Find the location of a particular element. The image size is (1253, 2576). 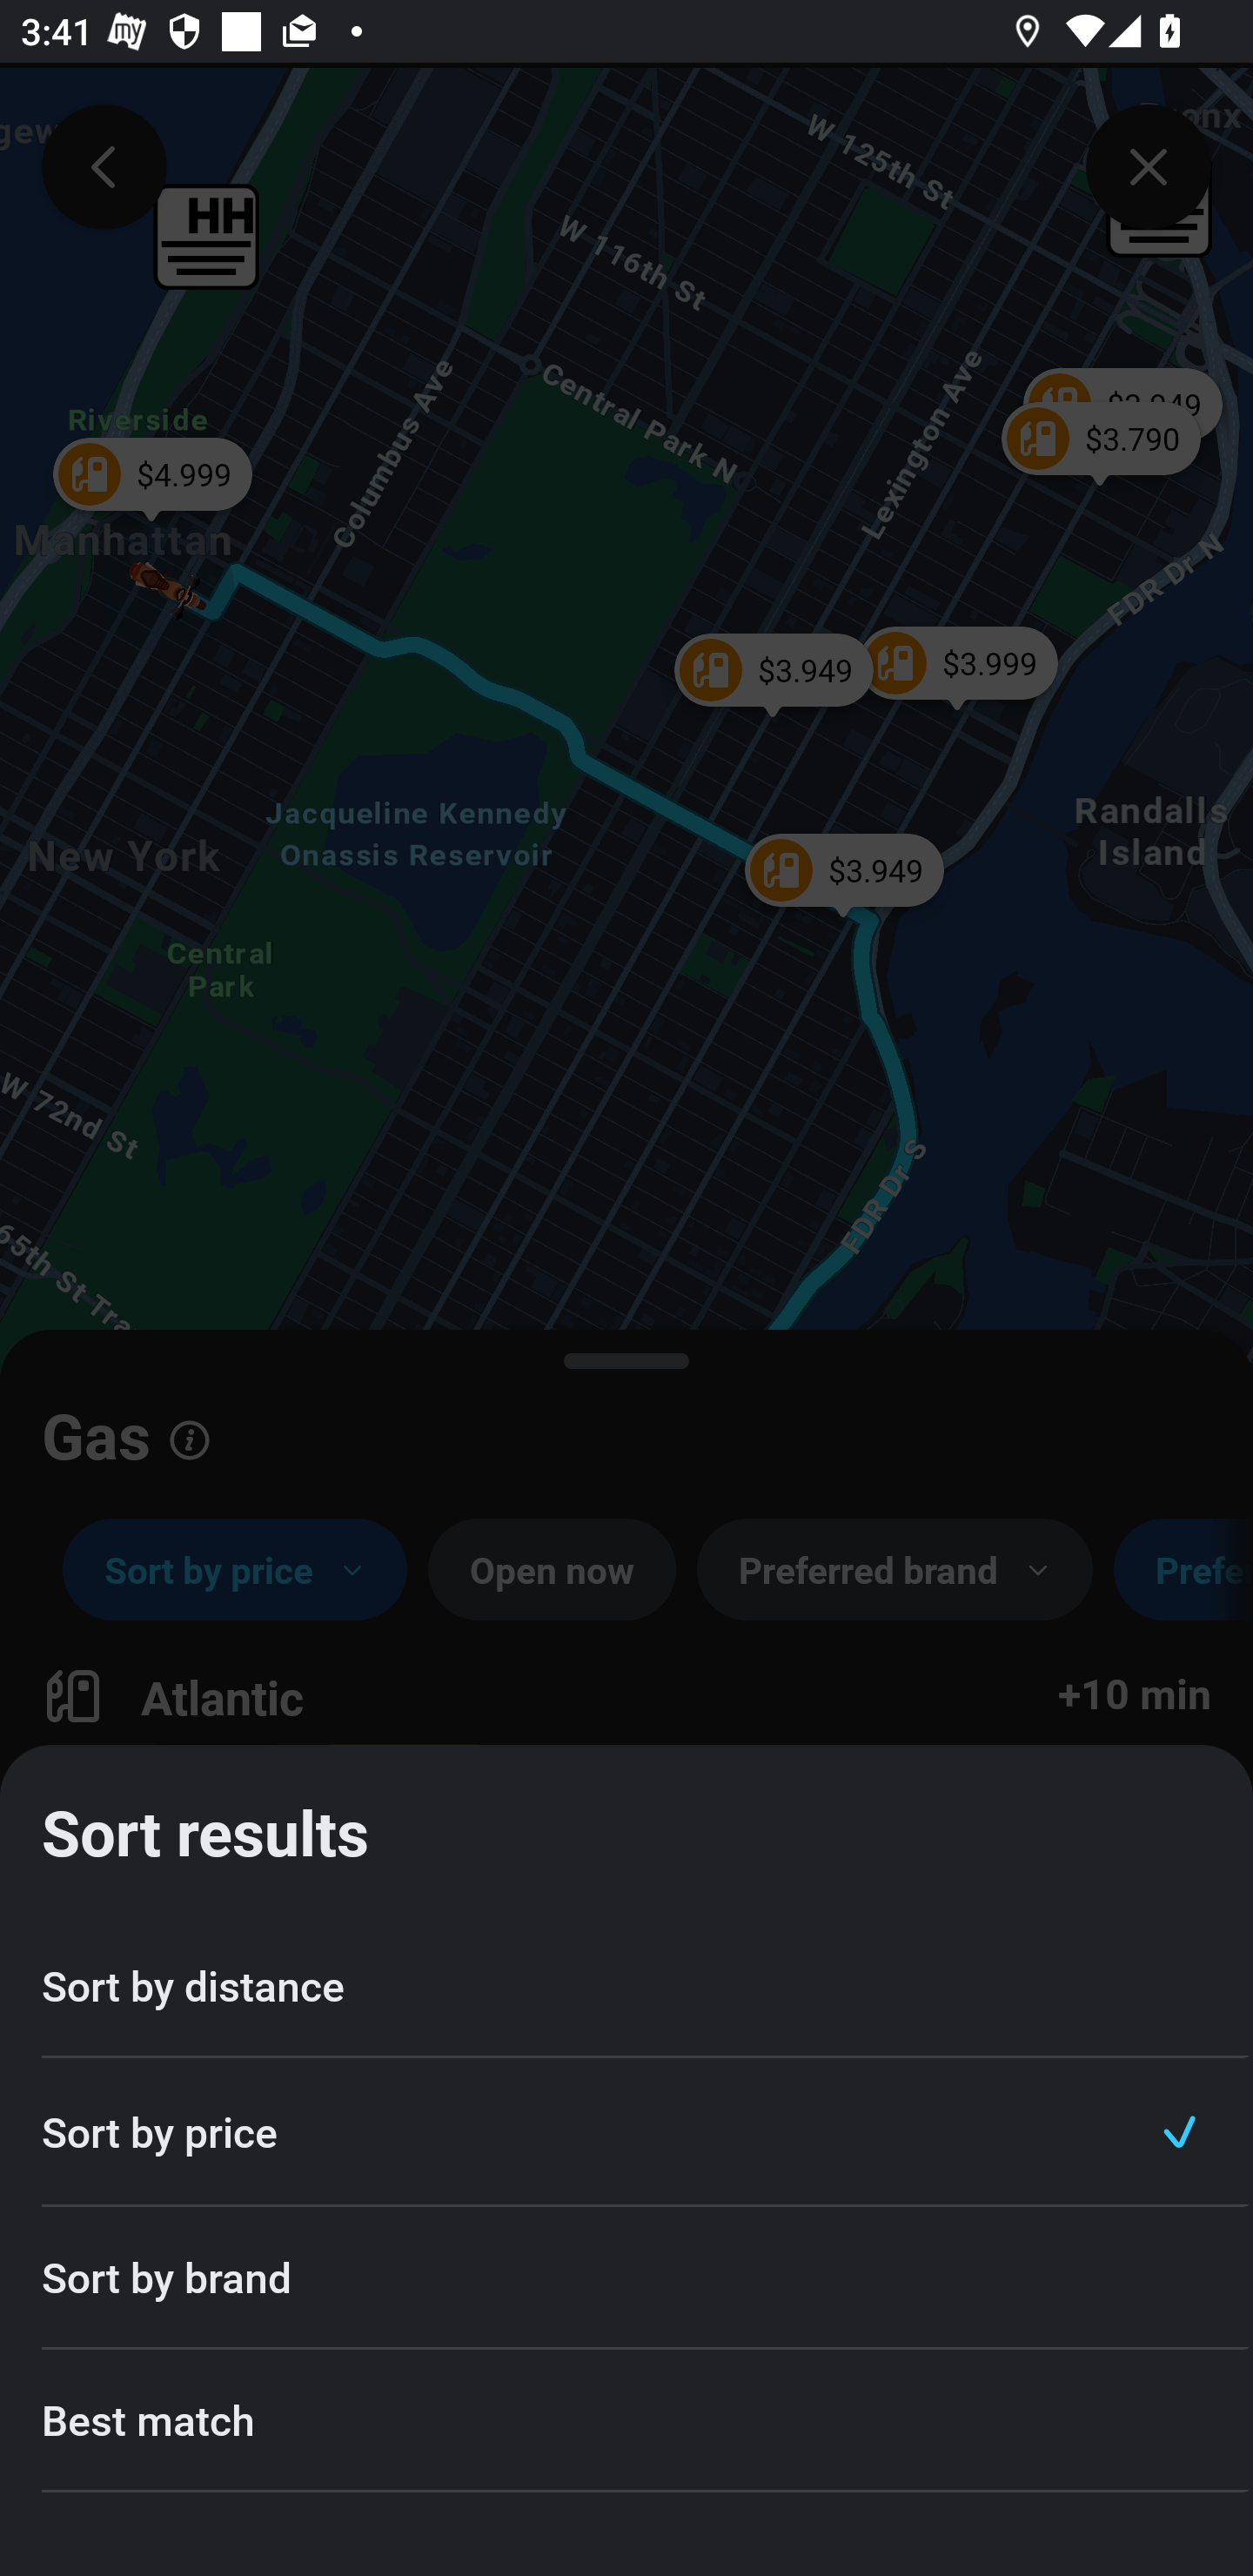

Best match ACTION_CELL_TEXT is located at coordinates (626, 2421).